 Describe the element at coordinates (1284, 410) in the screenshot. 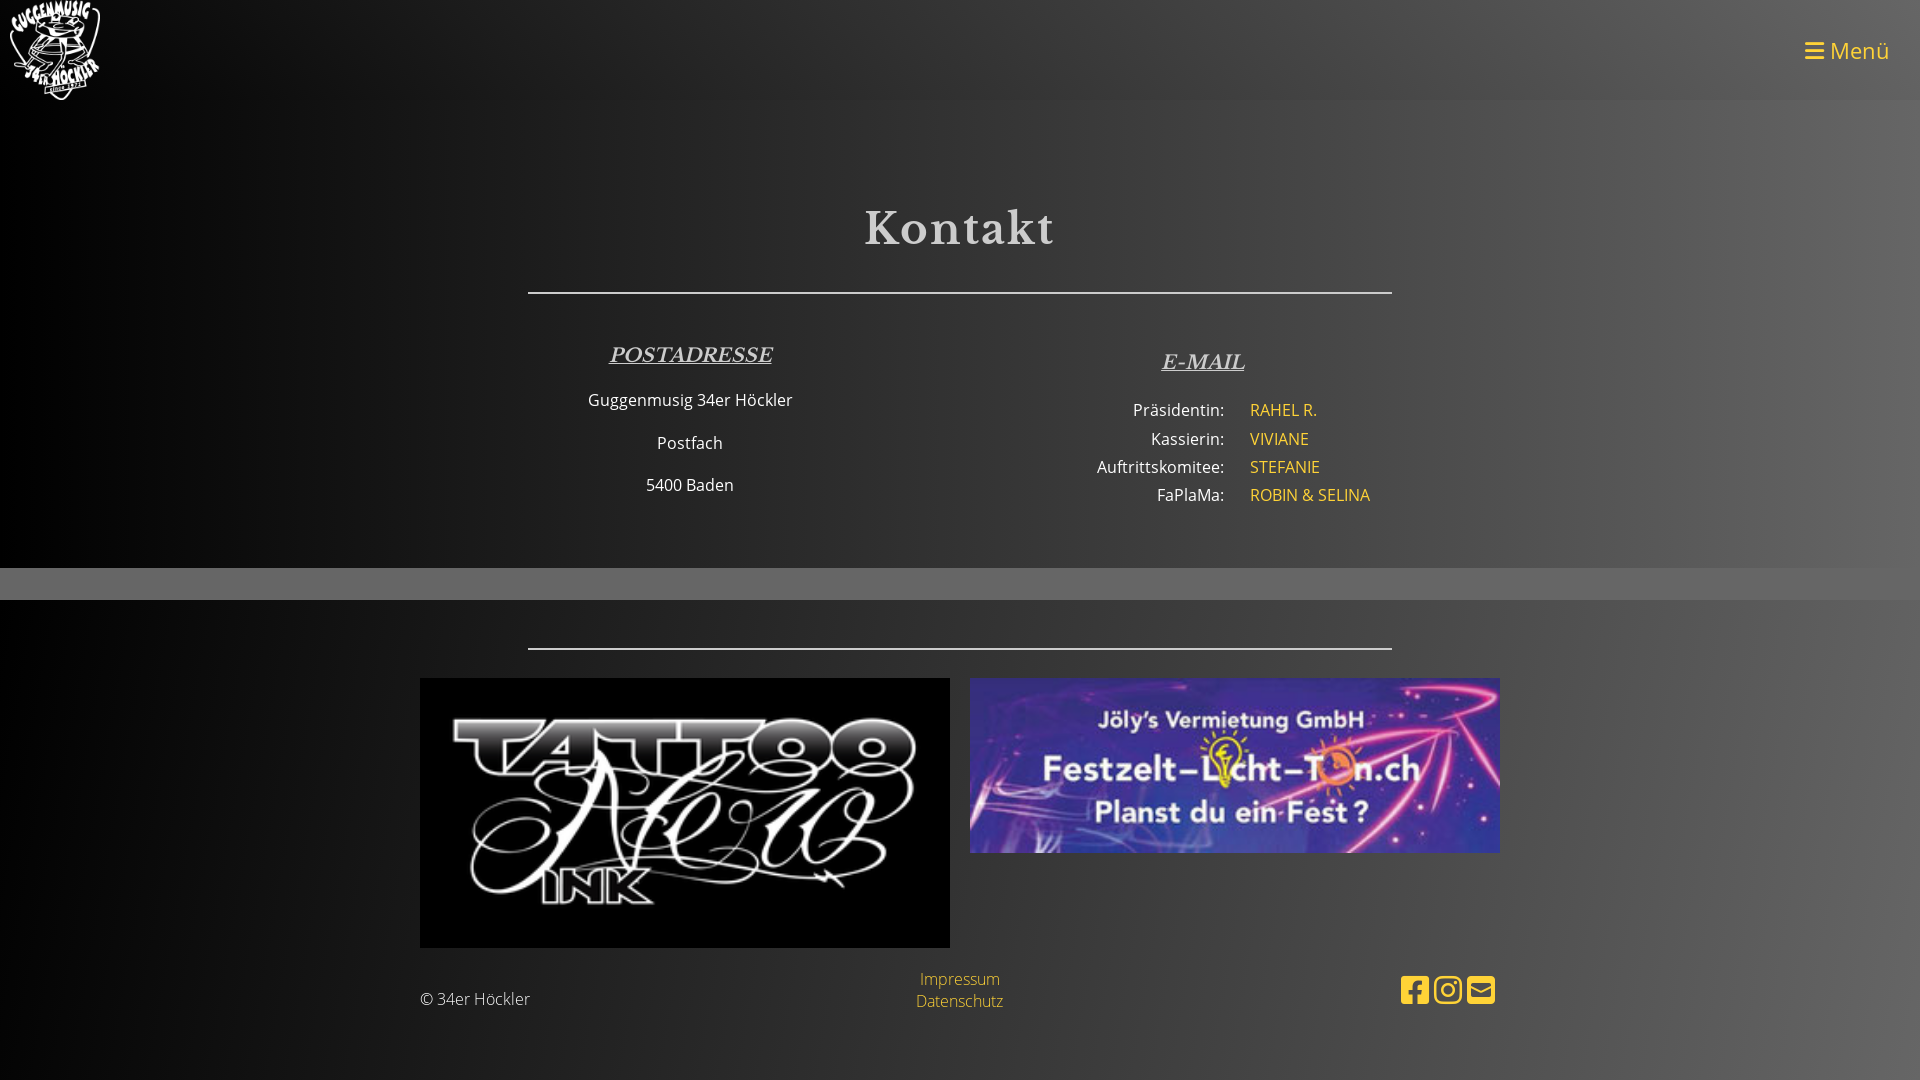

I see `RAHEL R.` at that location.